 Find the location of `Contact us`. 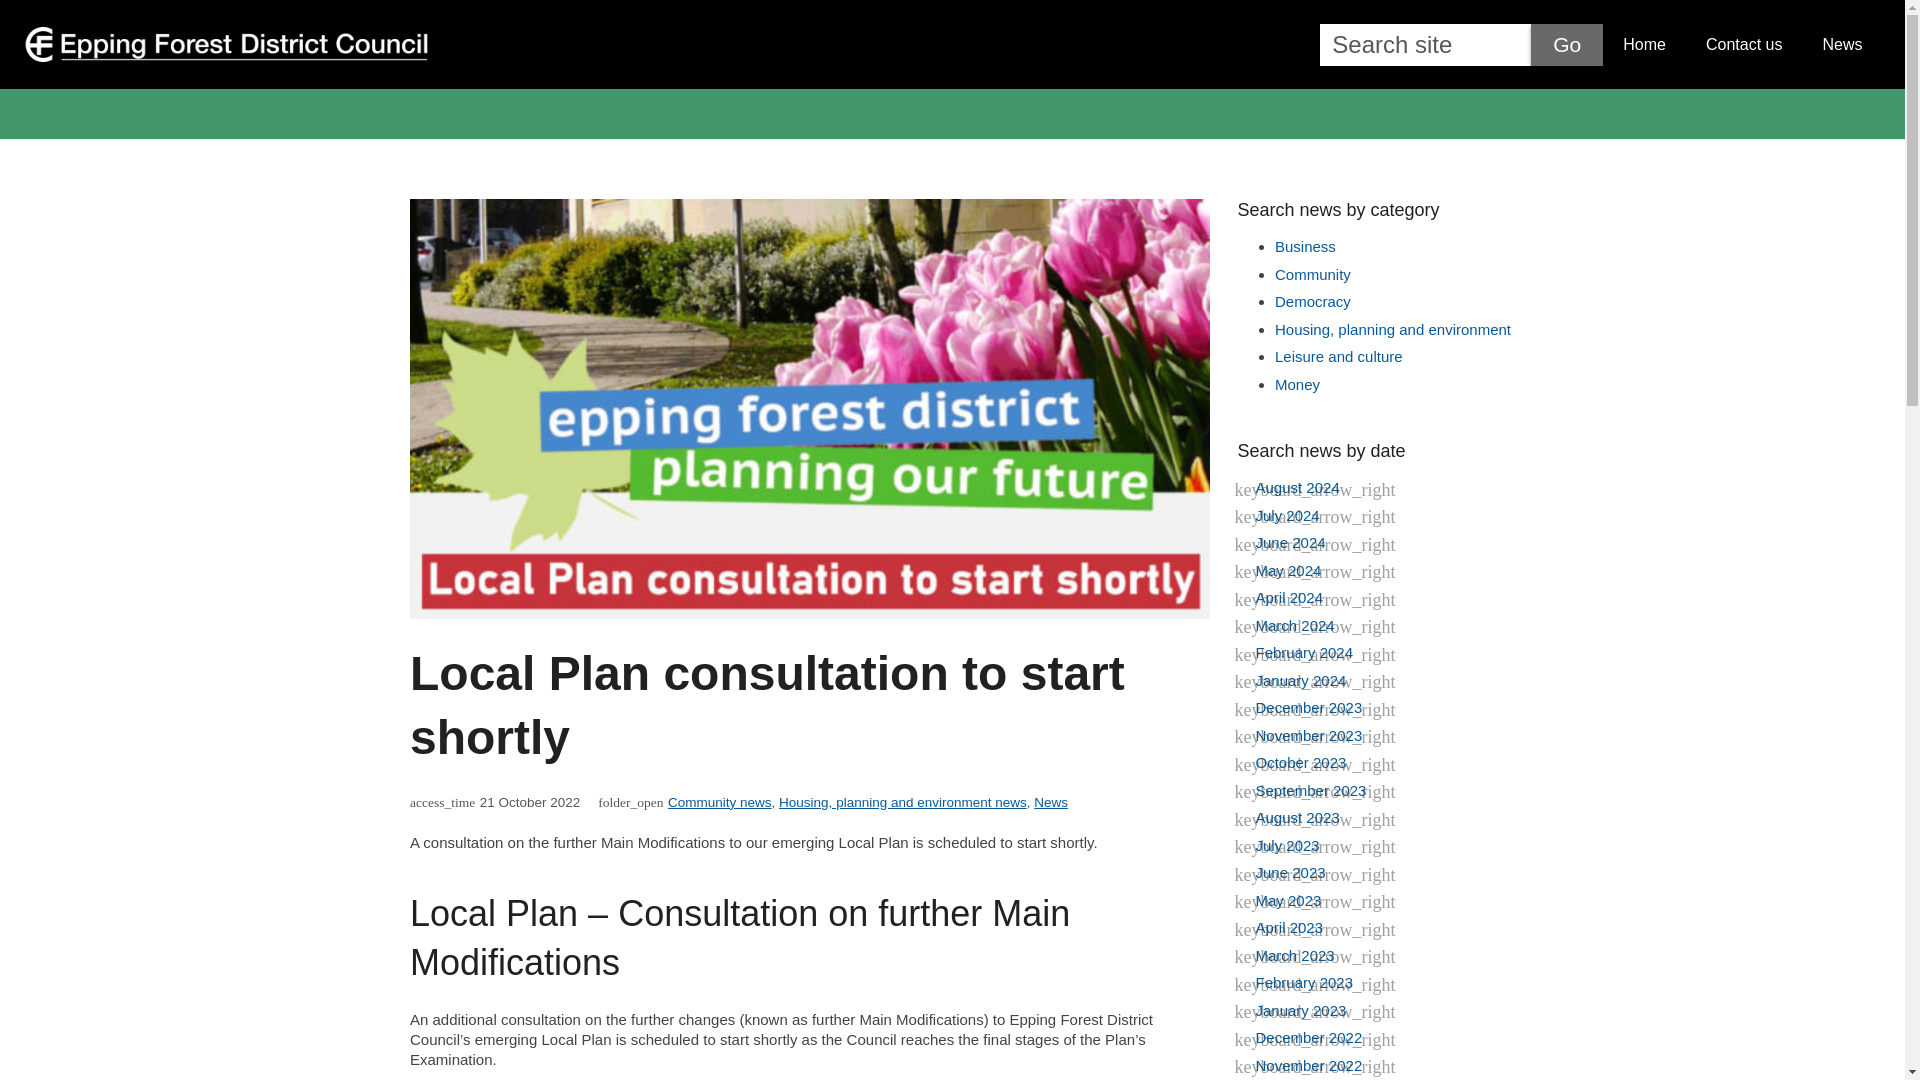

Contact us is located at coordinates (1744, 45).